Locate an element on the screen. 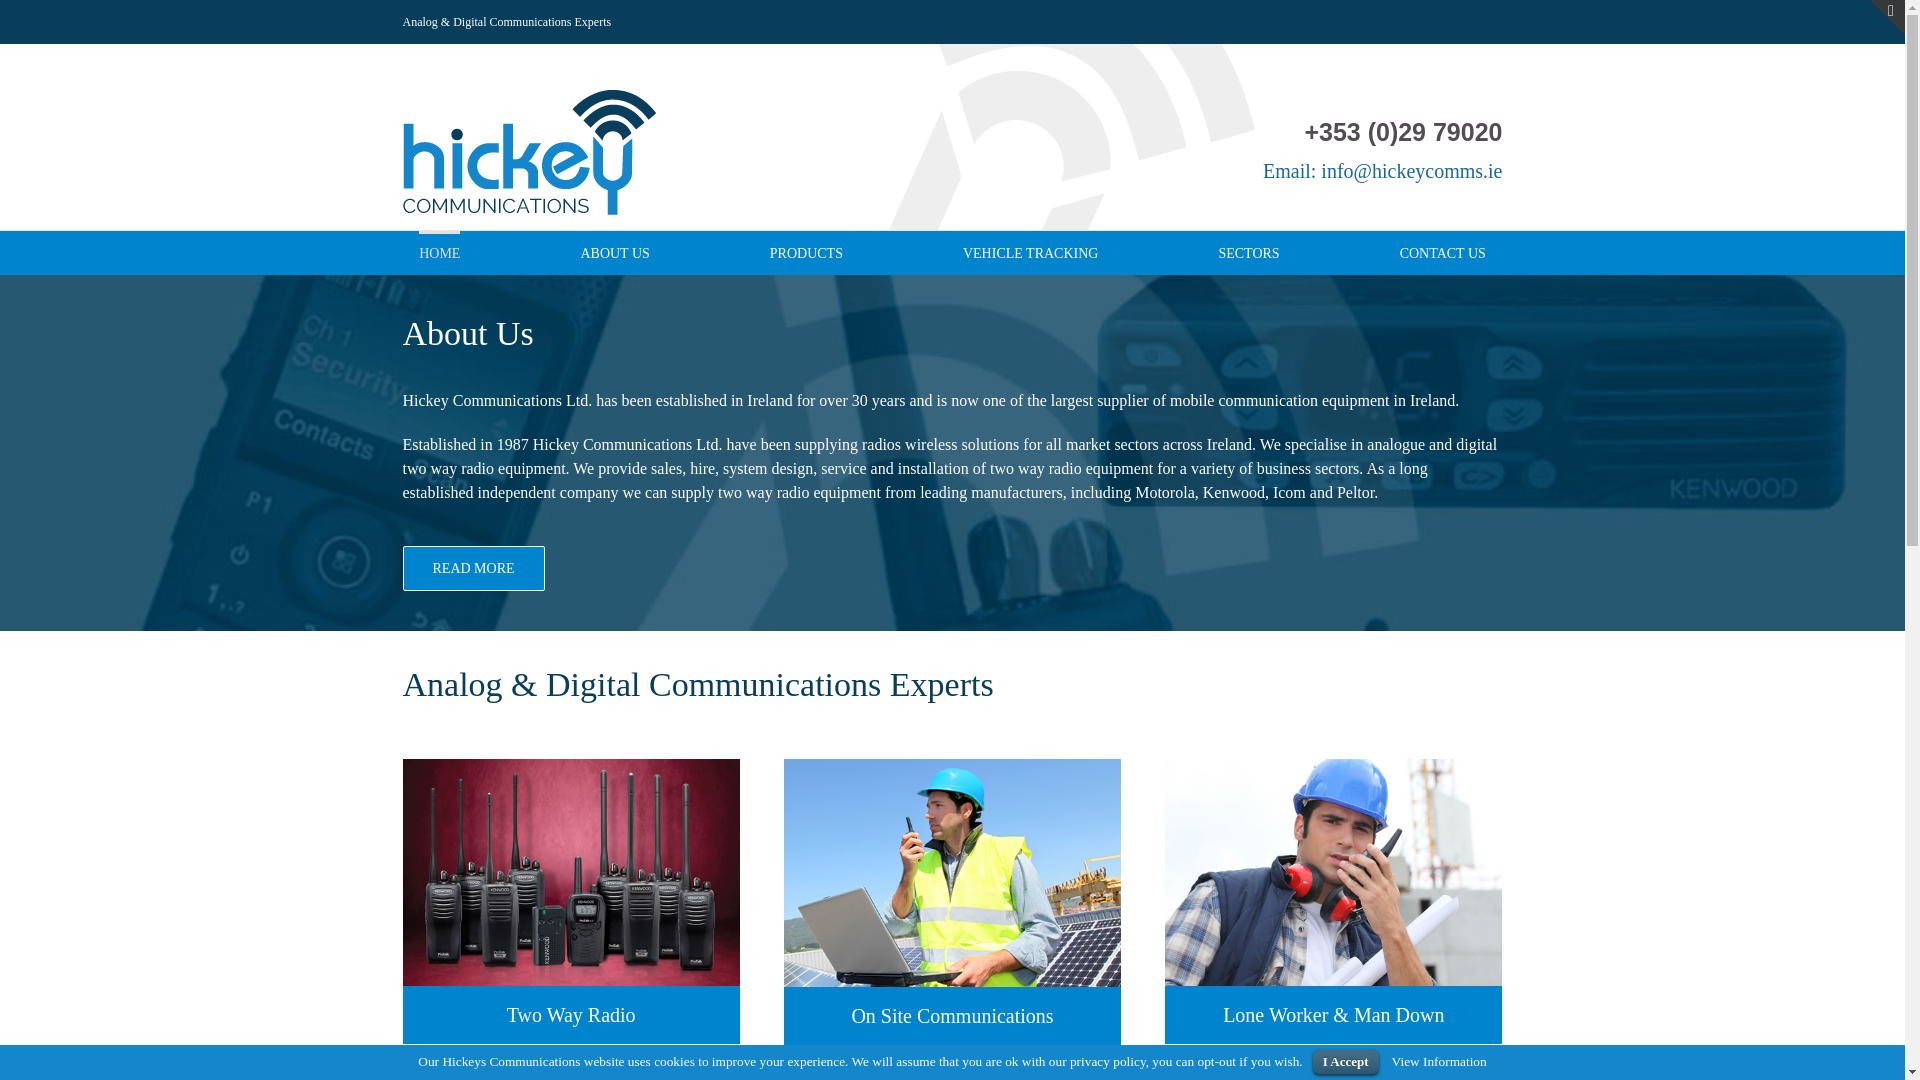  SECTORS is located at coordinates (1248, 252).